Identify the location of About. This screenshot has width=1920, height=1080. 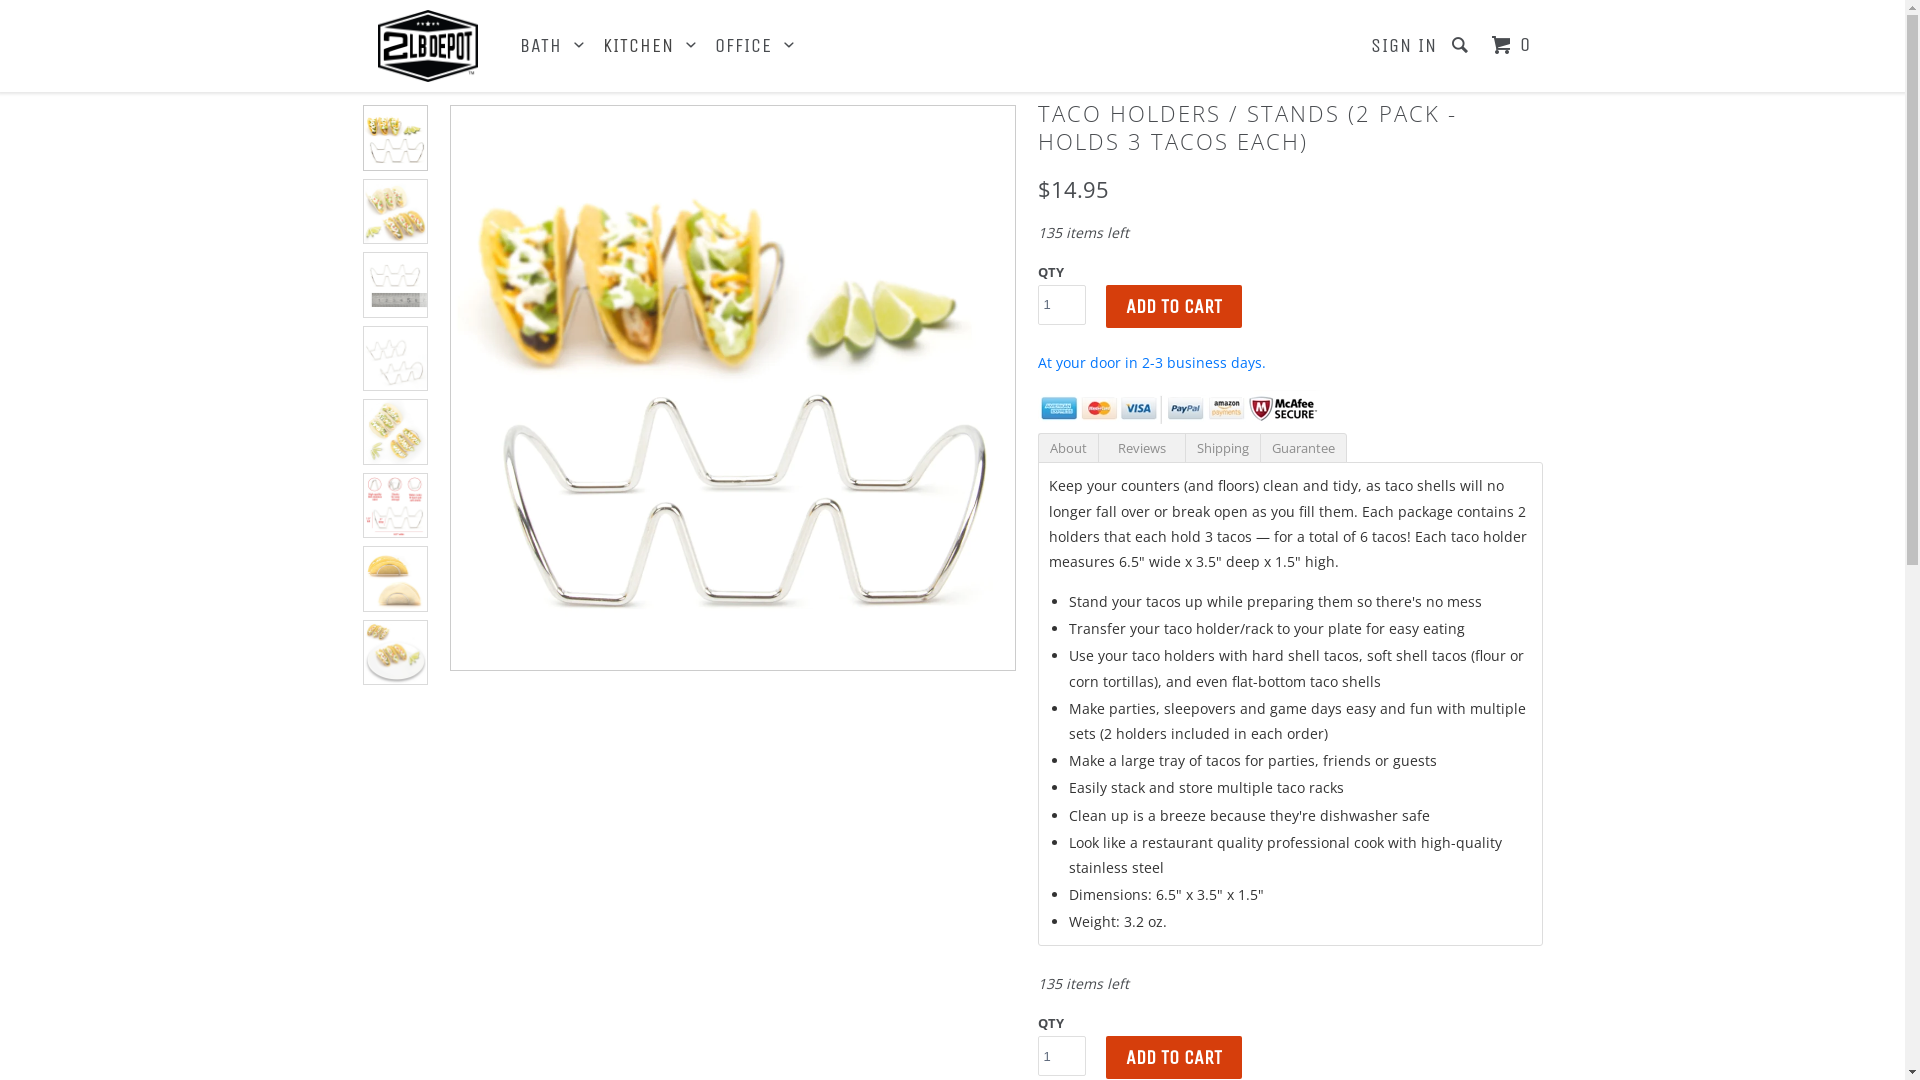
(1068, 448).